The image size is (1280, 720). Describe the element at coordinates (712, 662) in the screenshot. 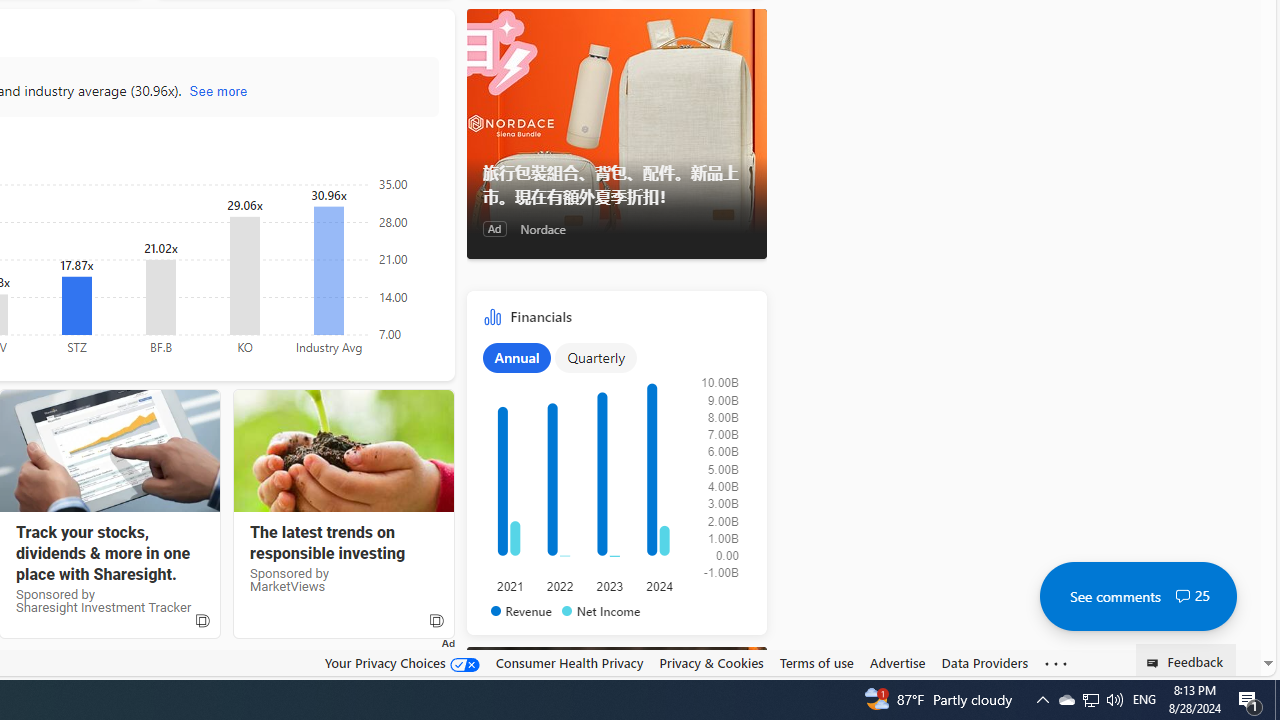

I see `Privacy & Cookies` at that location.